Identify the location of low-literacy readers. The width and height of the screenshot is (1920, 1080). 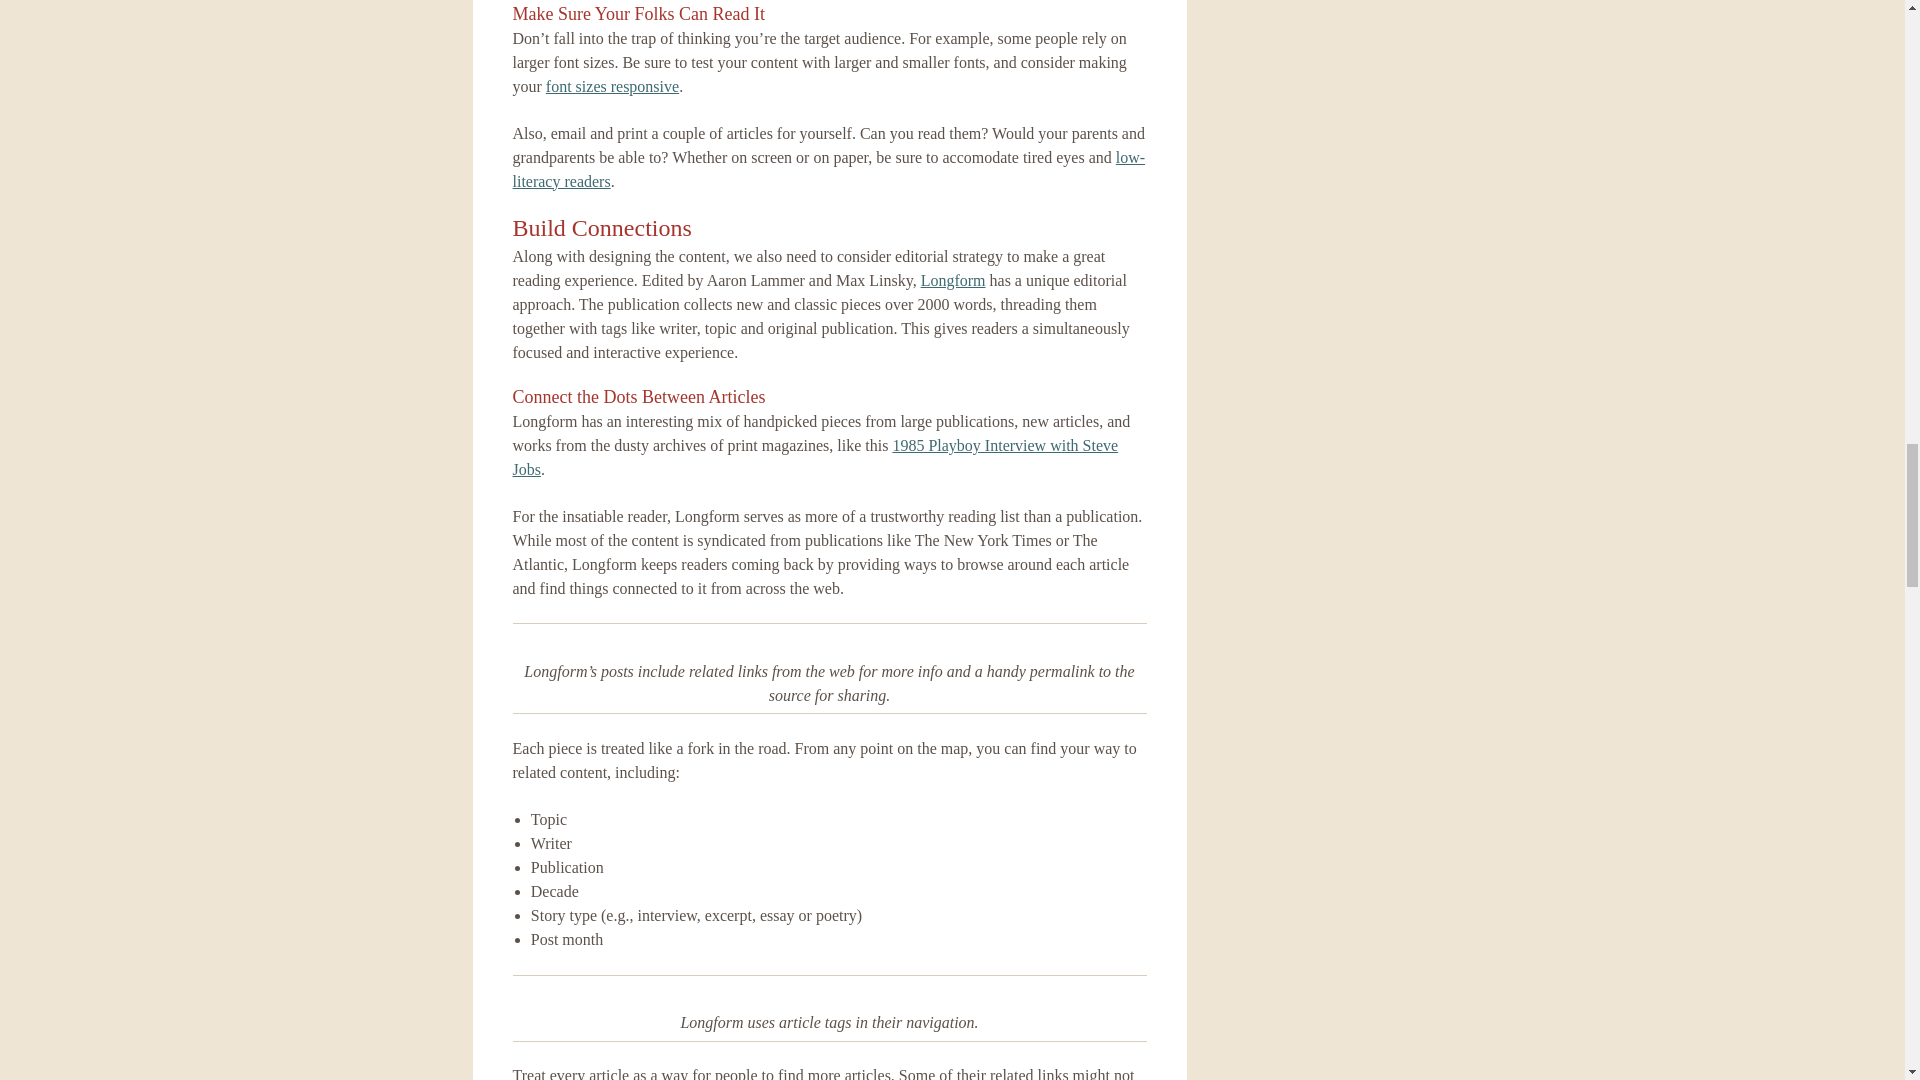
(828, 170).